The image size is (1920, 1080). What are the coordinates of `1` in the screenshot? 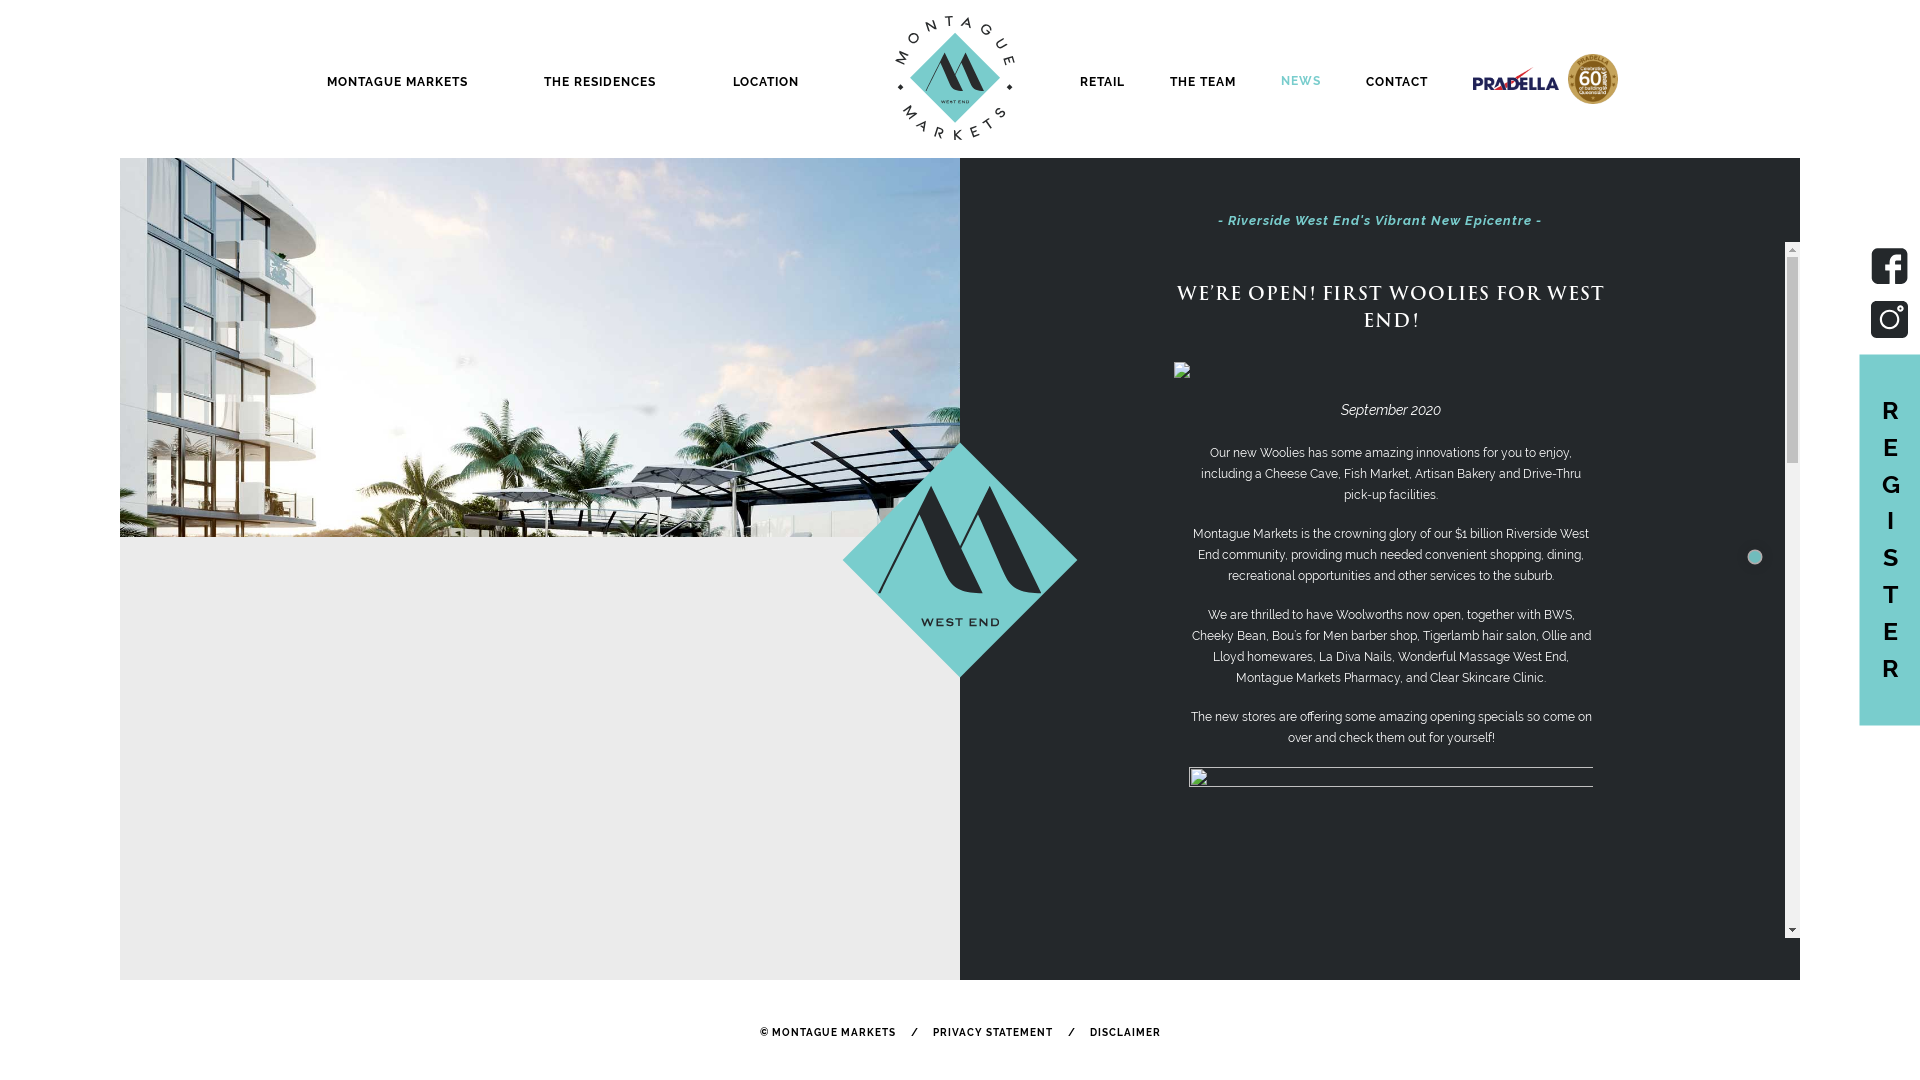 It's located at (1753, 554).